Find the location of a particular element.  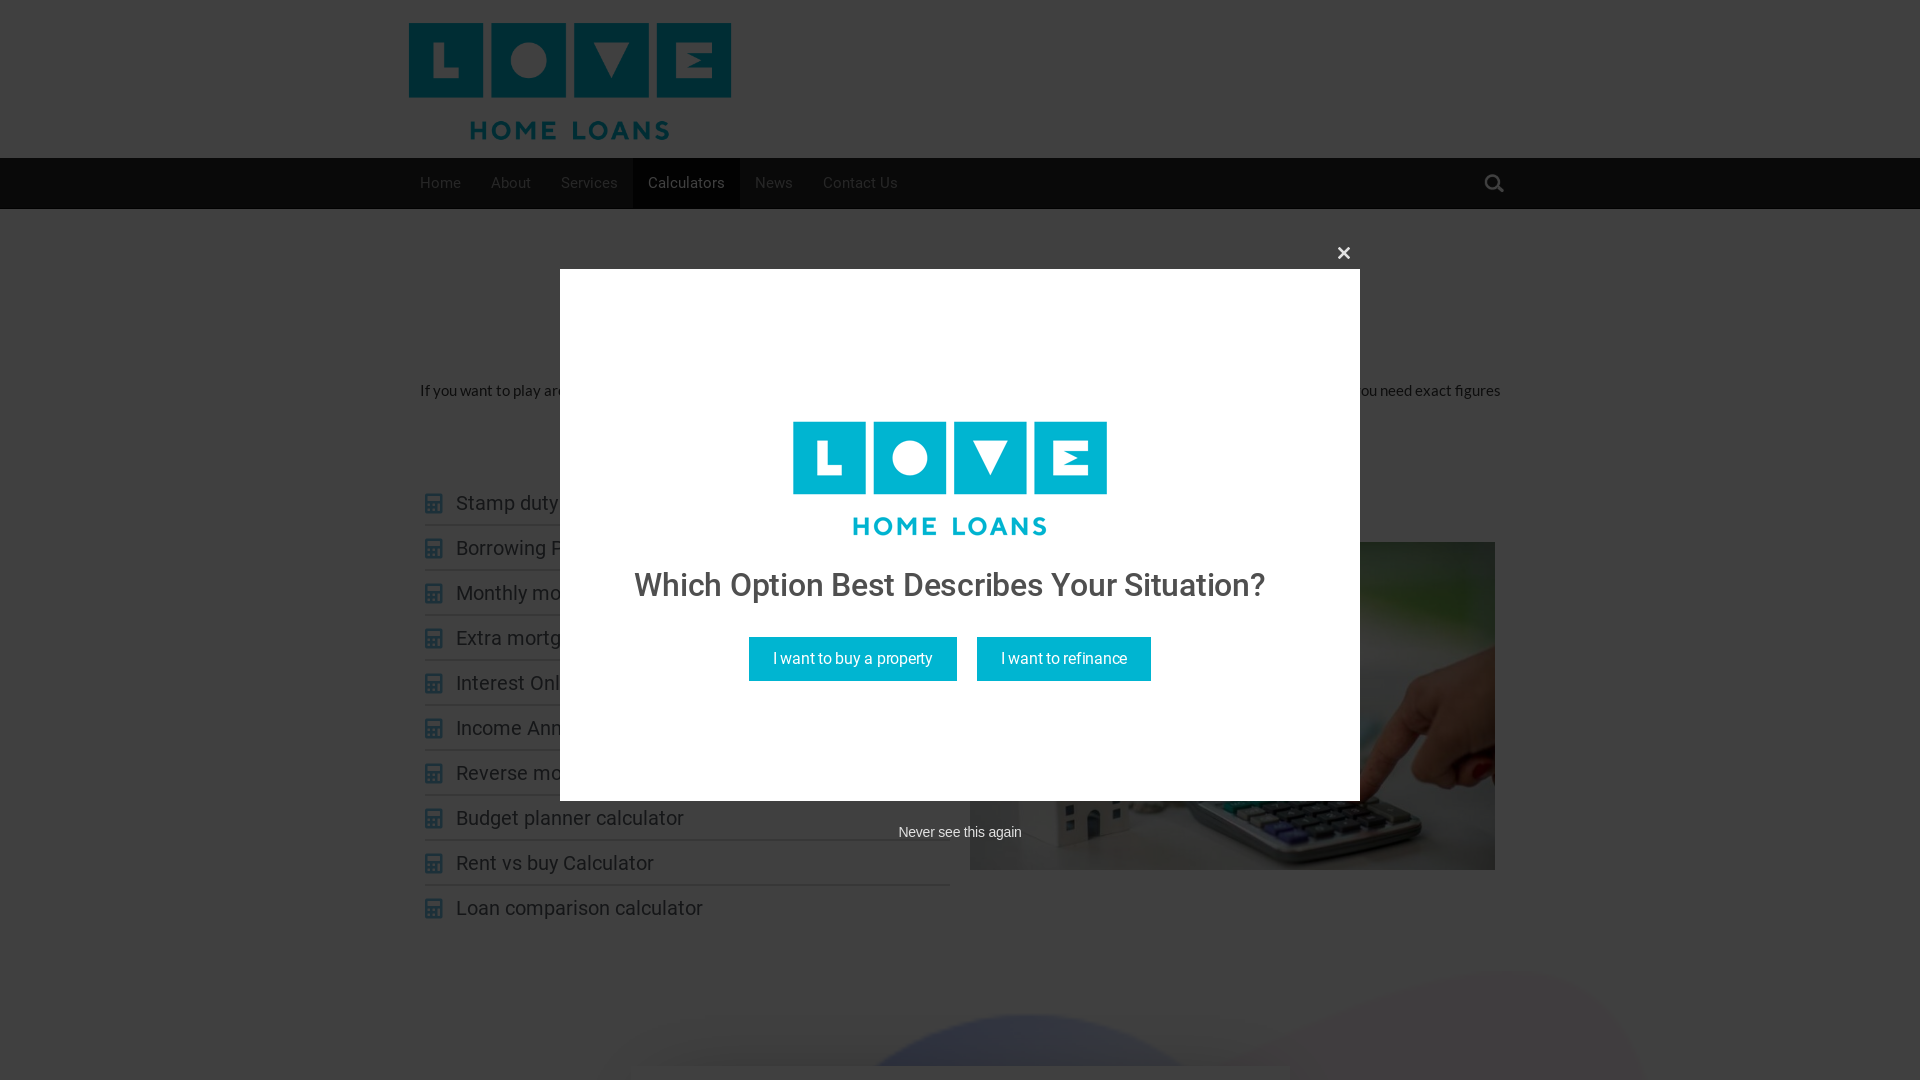

Monthly mortgage repayment calculator is located at coordinates (688, 594).